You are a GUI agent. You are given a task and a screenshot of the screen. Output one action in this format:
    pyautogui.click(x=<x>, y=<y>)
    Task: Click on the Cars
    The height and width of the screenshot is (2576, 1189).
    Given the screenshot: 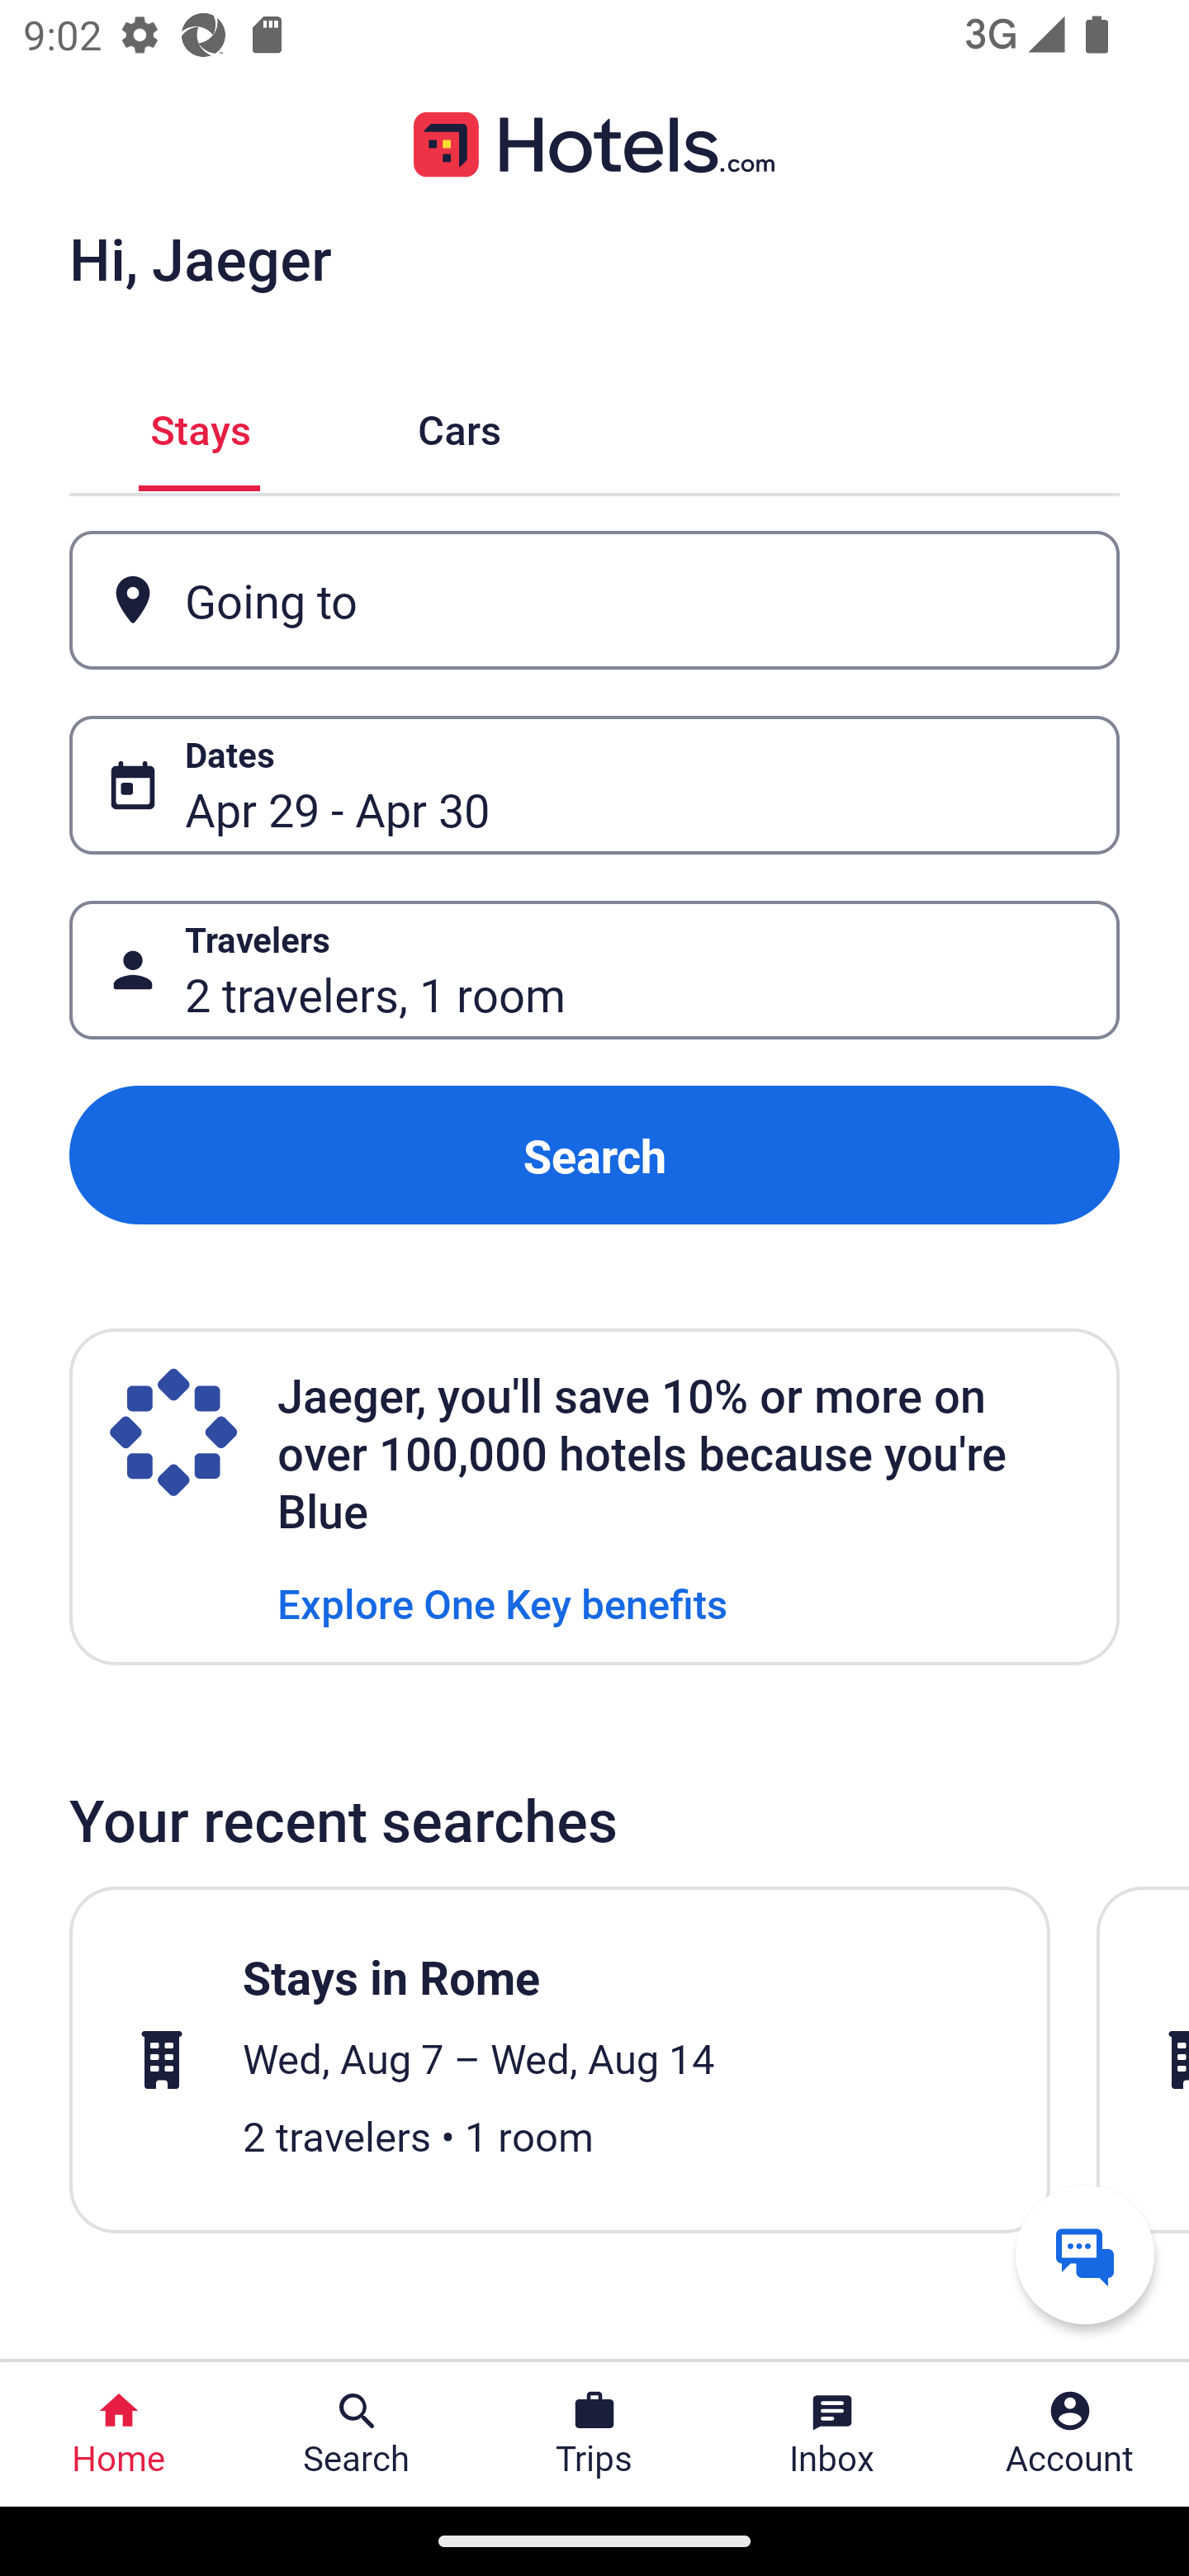 What is the action you would take?
    pyautogui.click(x=459, y=426)
    